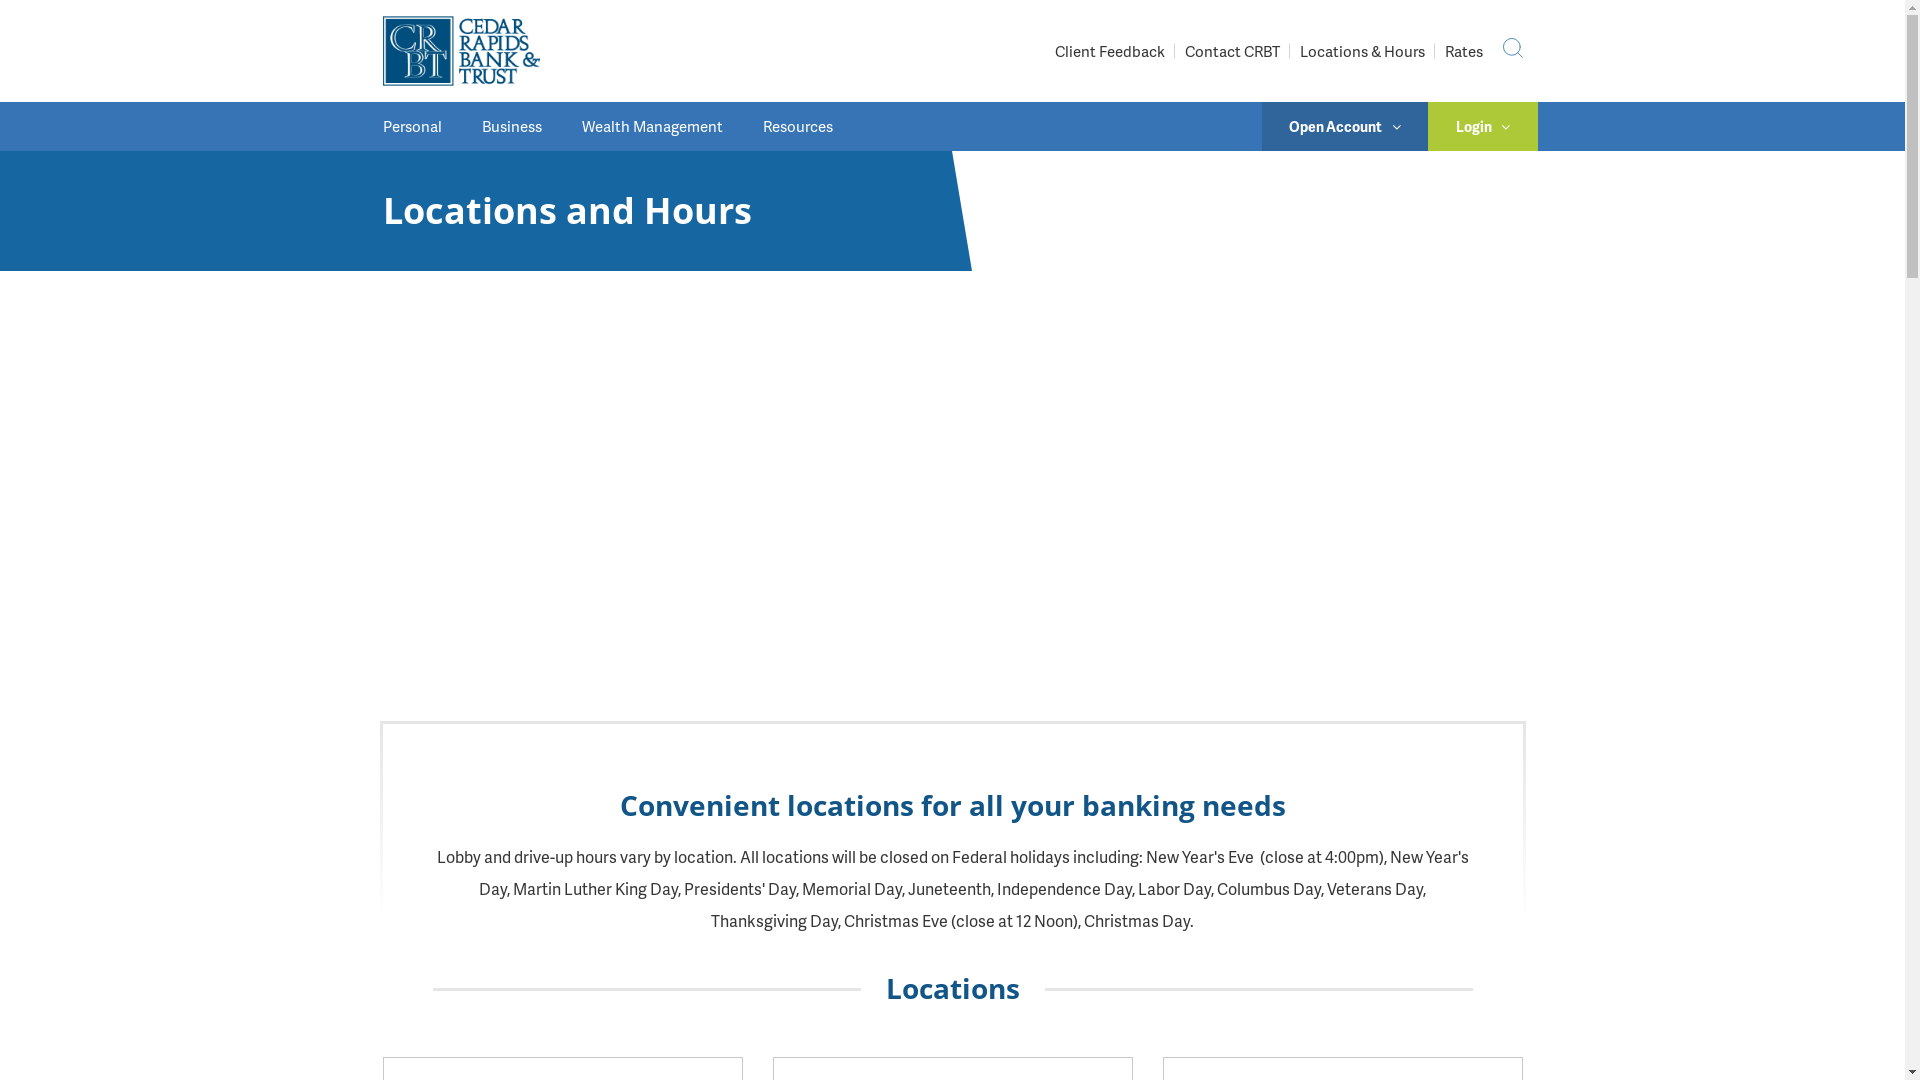 Image resolution: width=1920 pixels, height=1080 pixels. Describe the element at coordinates (460, 51) in the screenshot. I see `CRBT` at that location.